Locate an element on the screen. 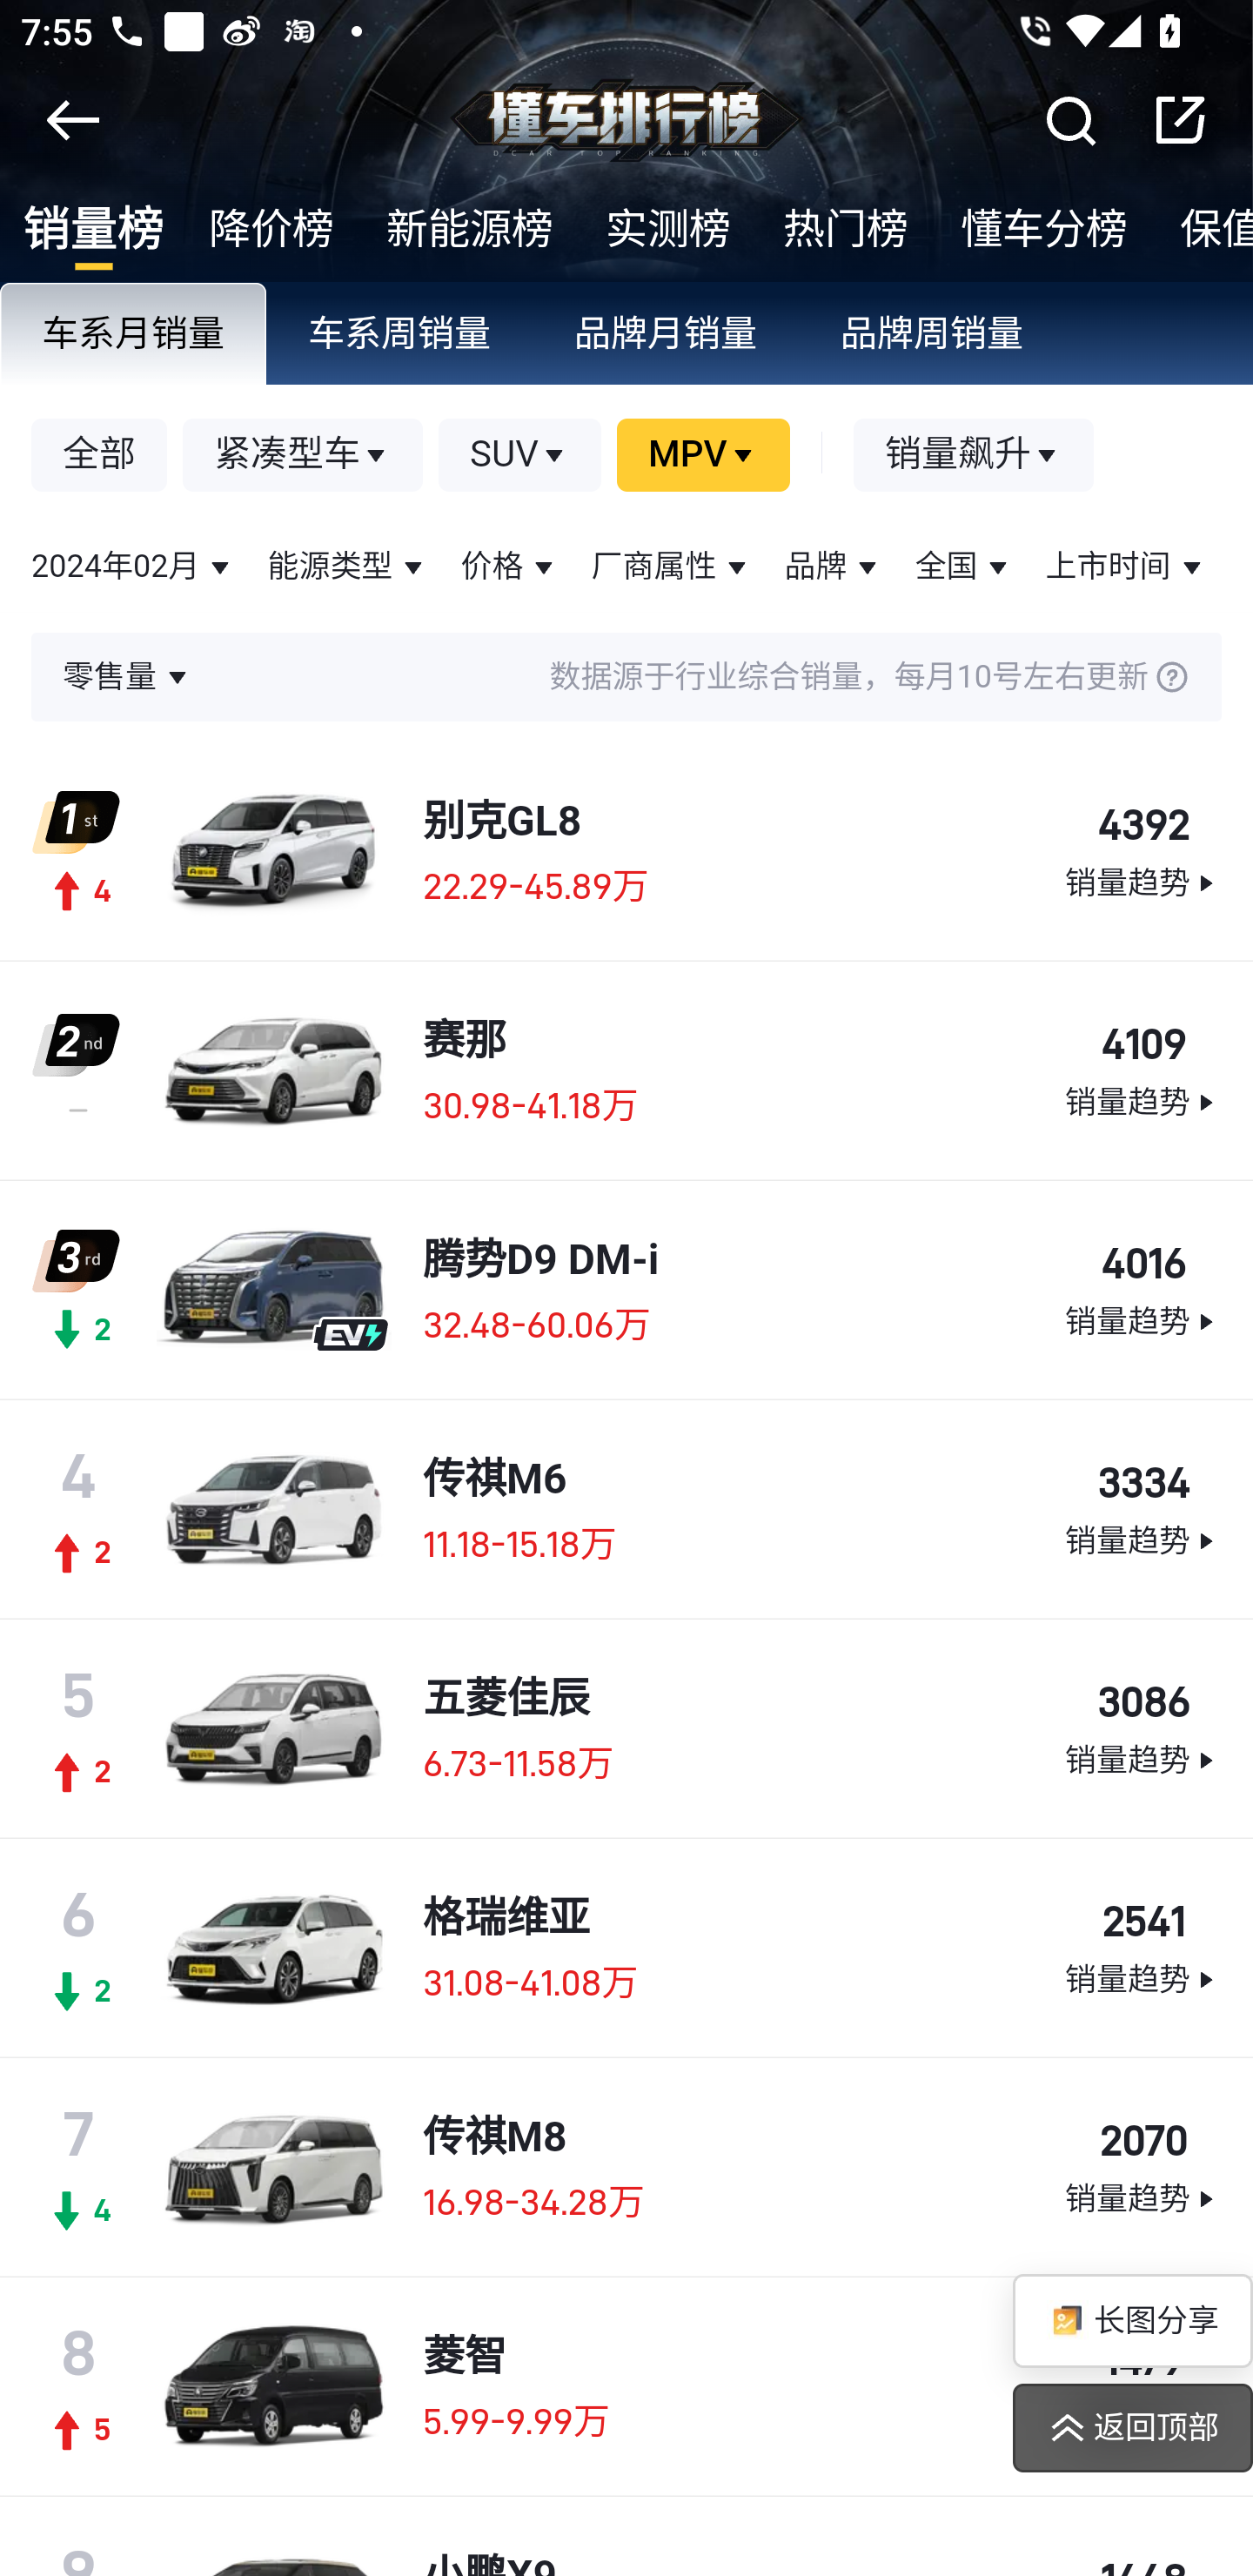  4016 销量趋势 is located at coordinates (1142, 1291).